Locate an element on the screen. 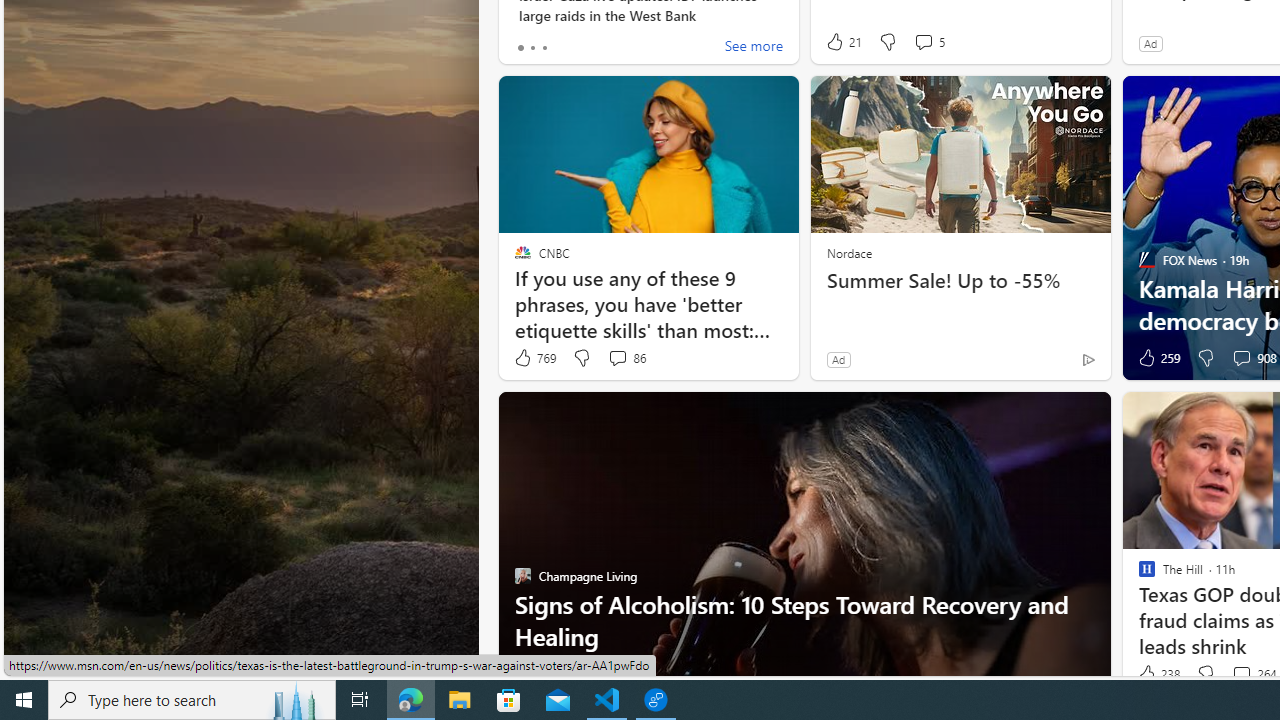  tab-2 is located at coordinates (544, 48).